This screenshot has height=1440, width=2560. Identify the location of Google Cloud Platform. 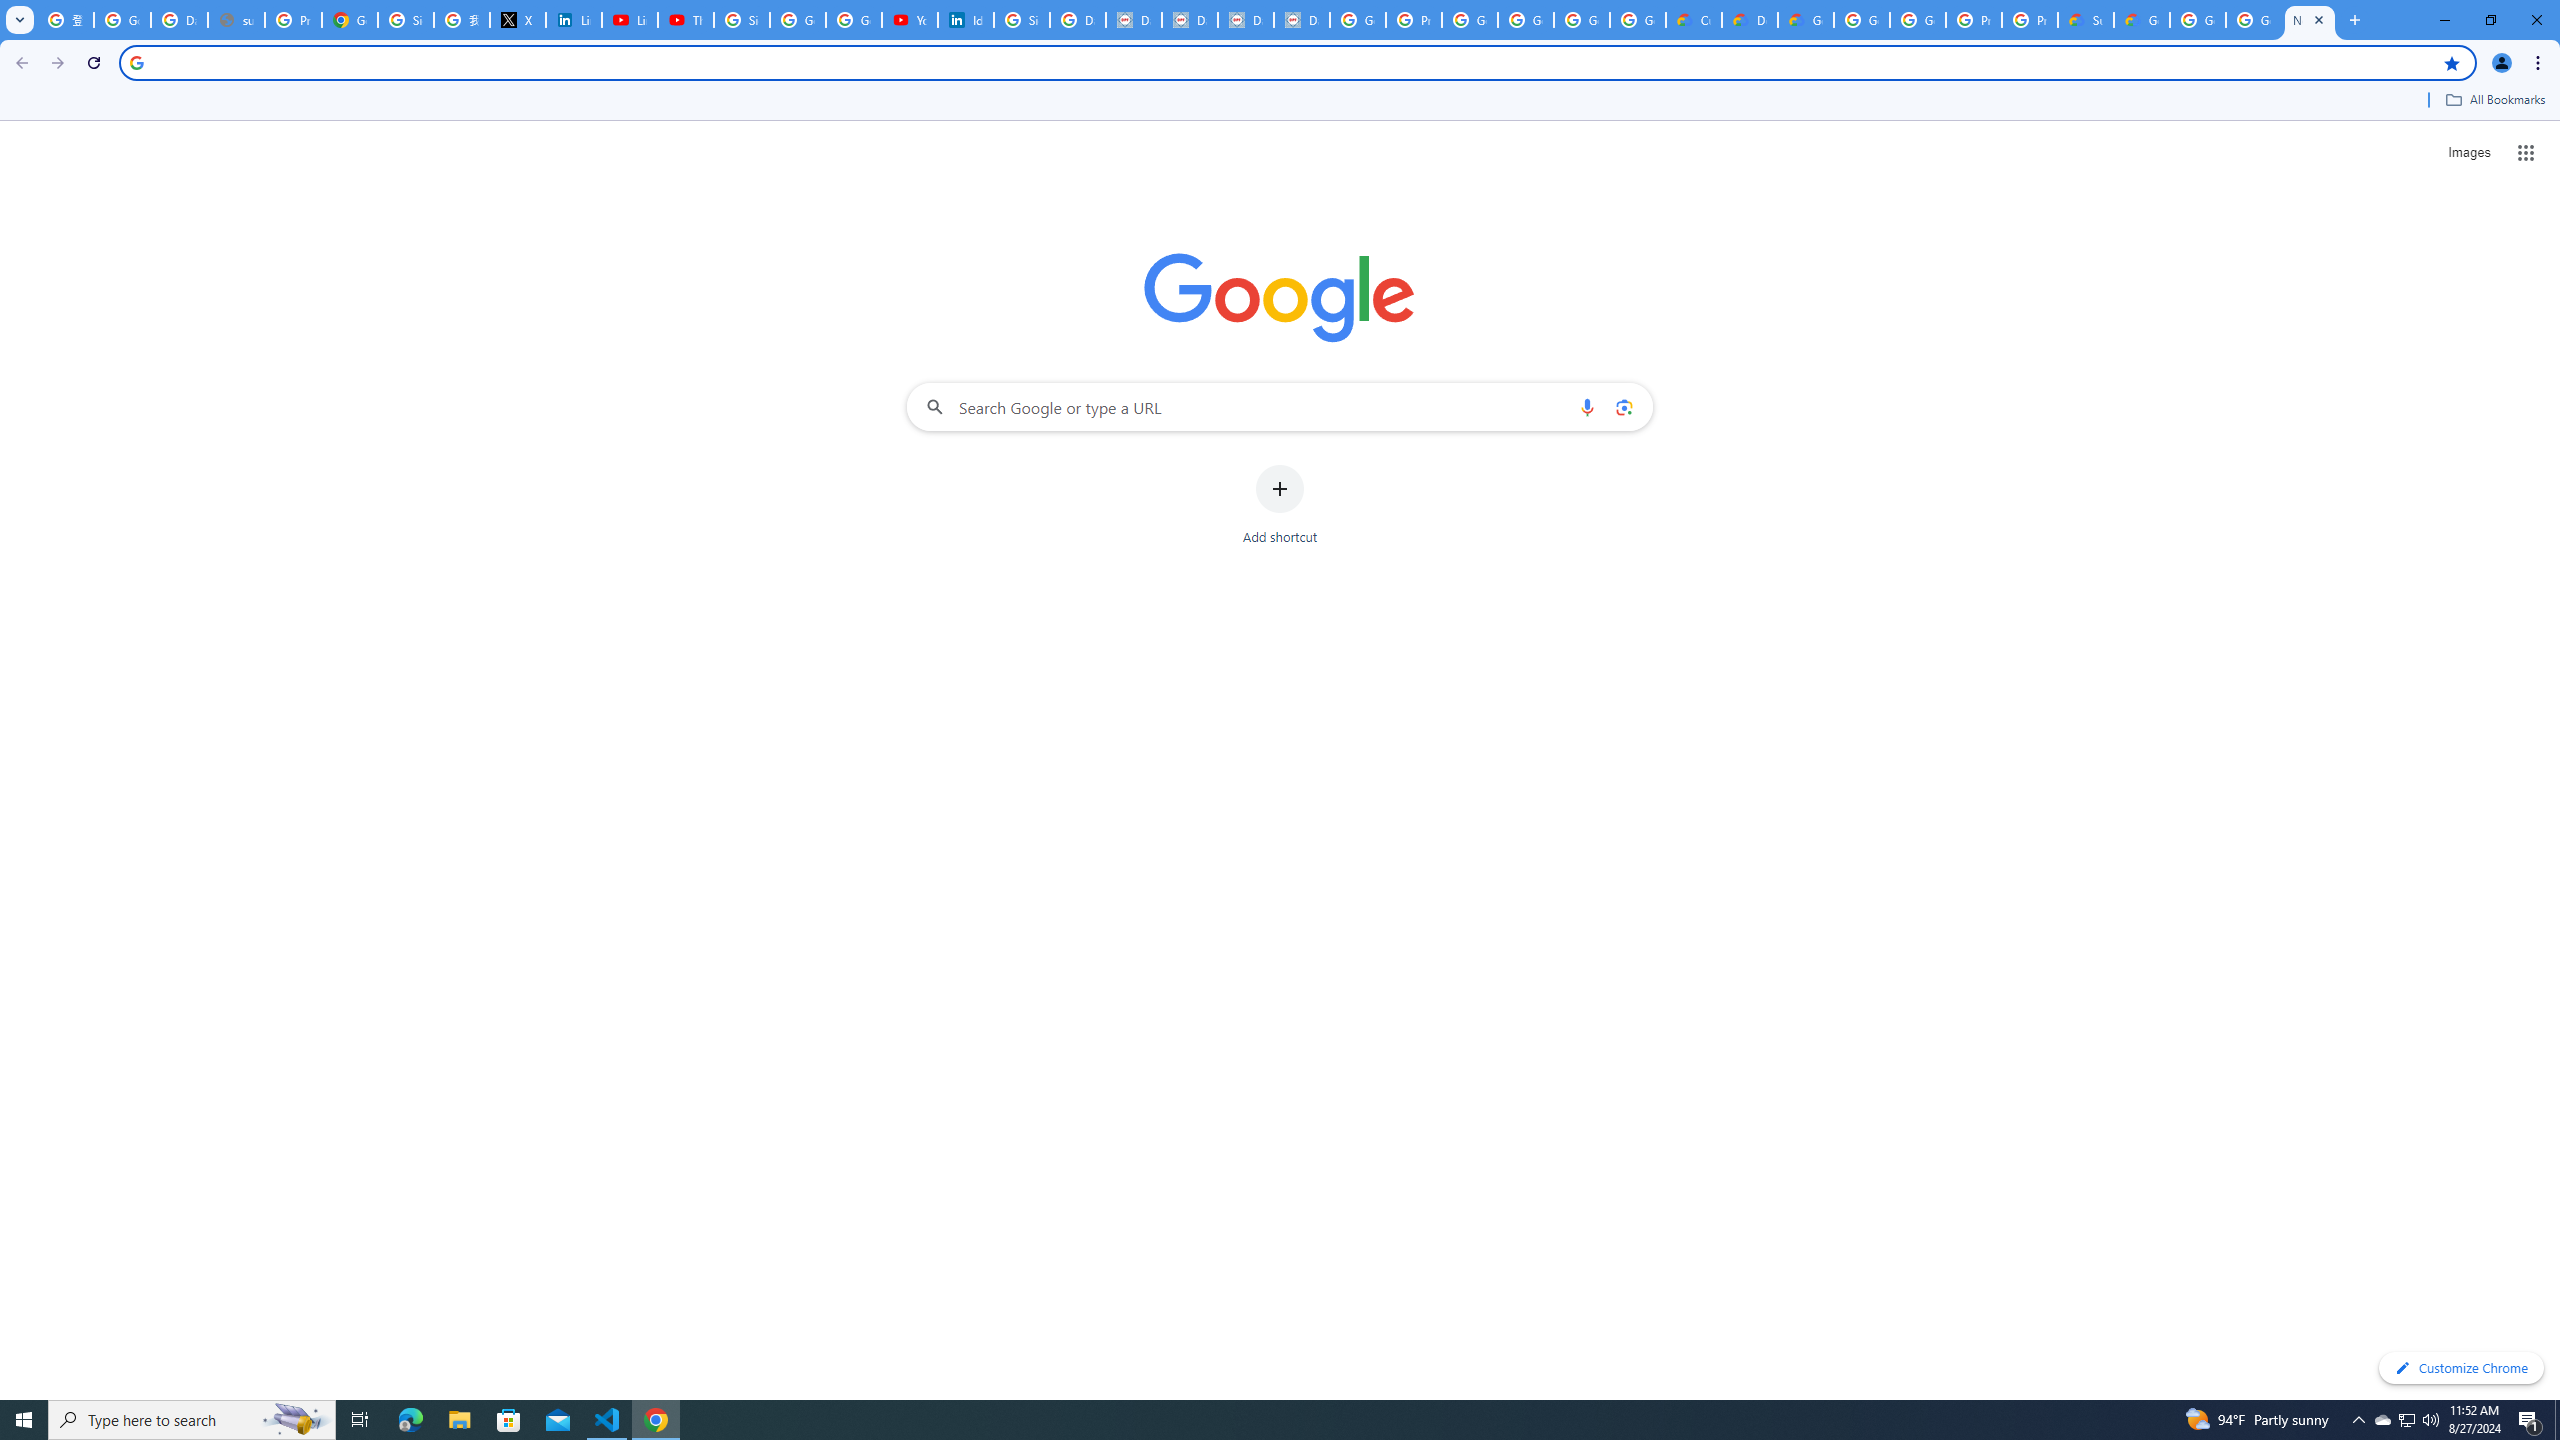
(1918, 20).